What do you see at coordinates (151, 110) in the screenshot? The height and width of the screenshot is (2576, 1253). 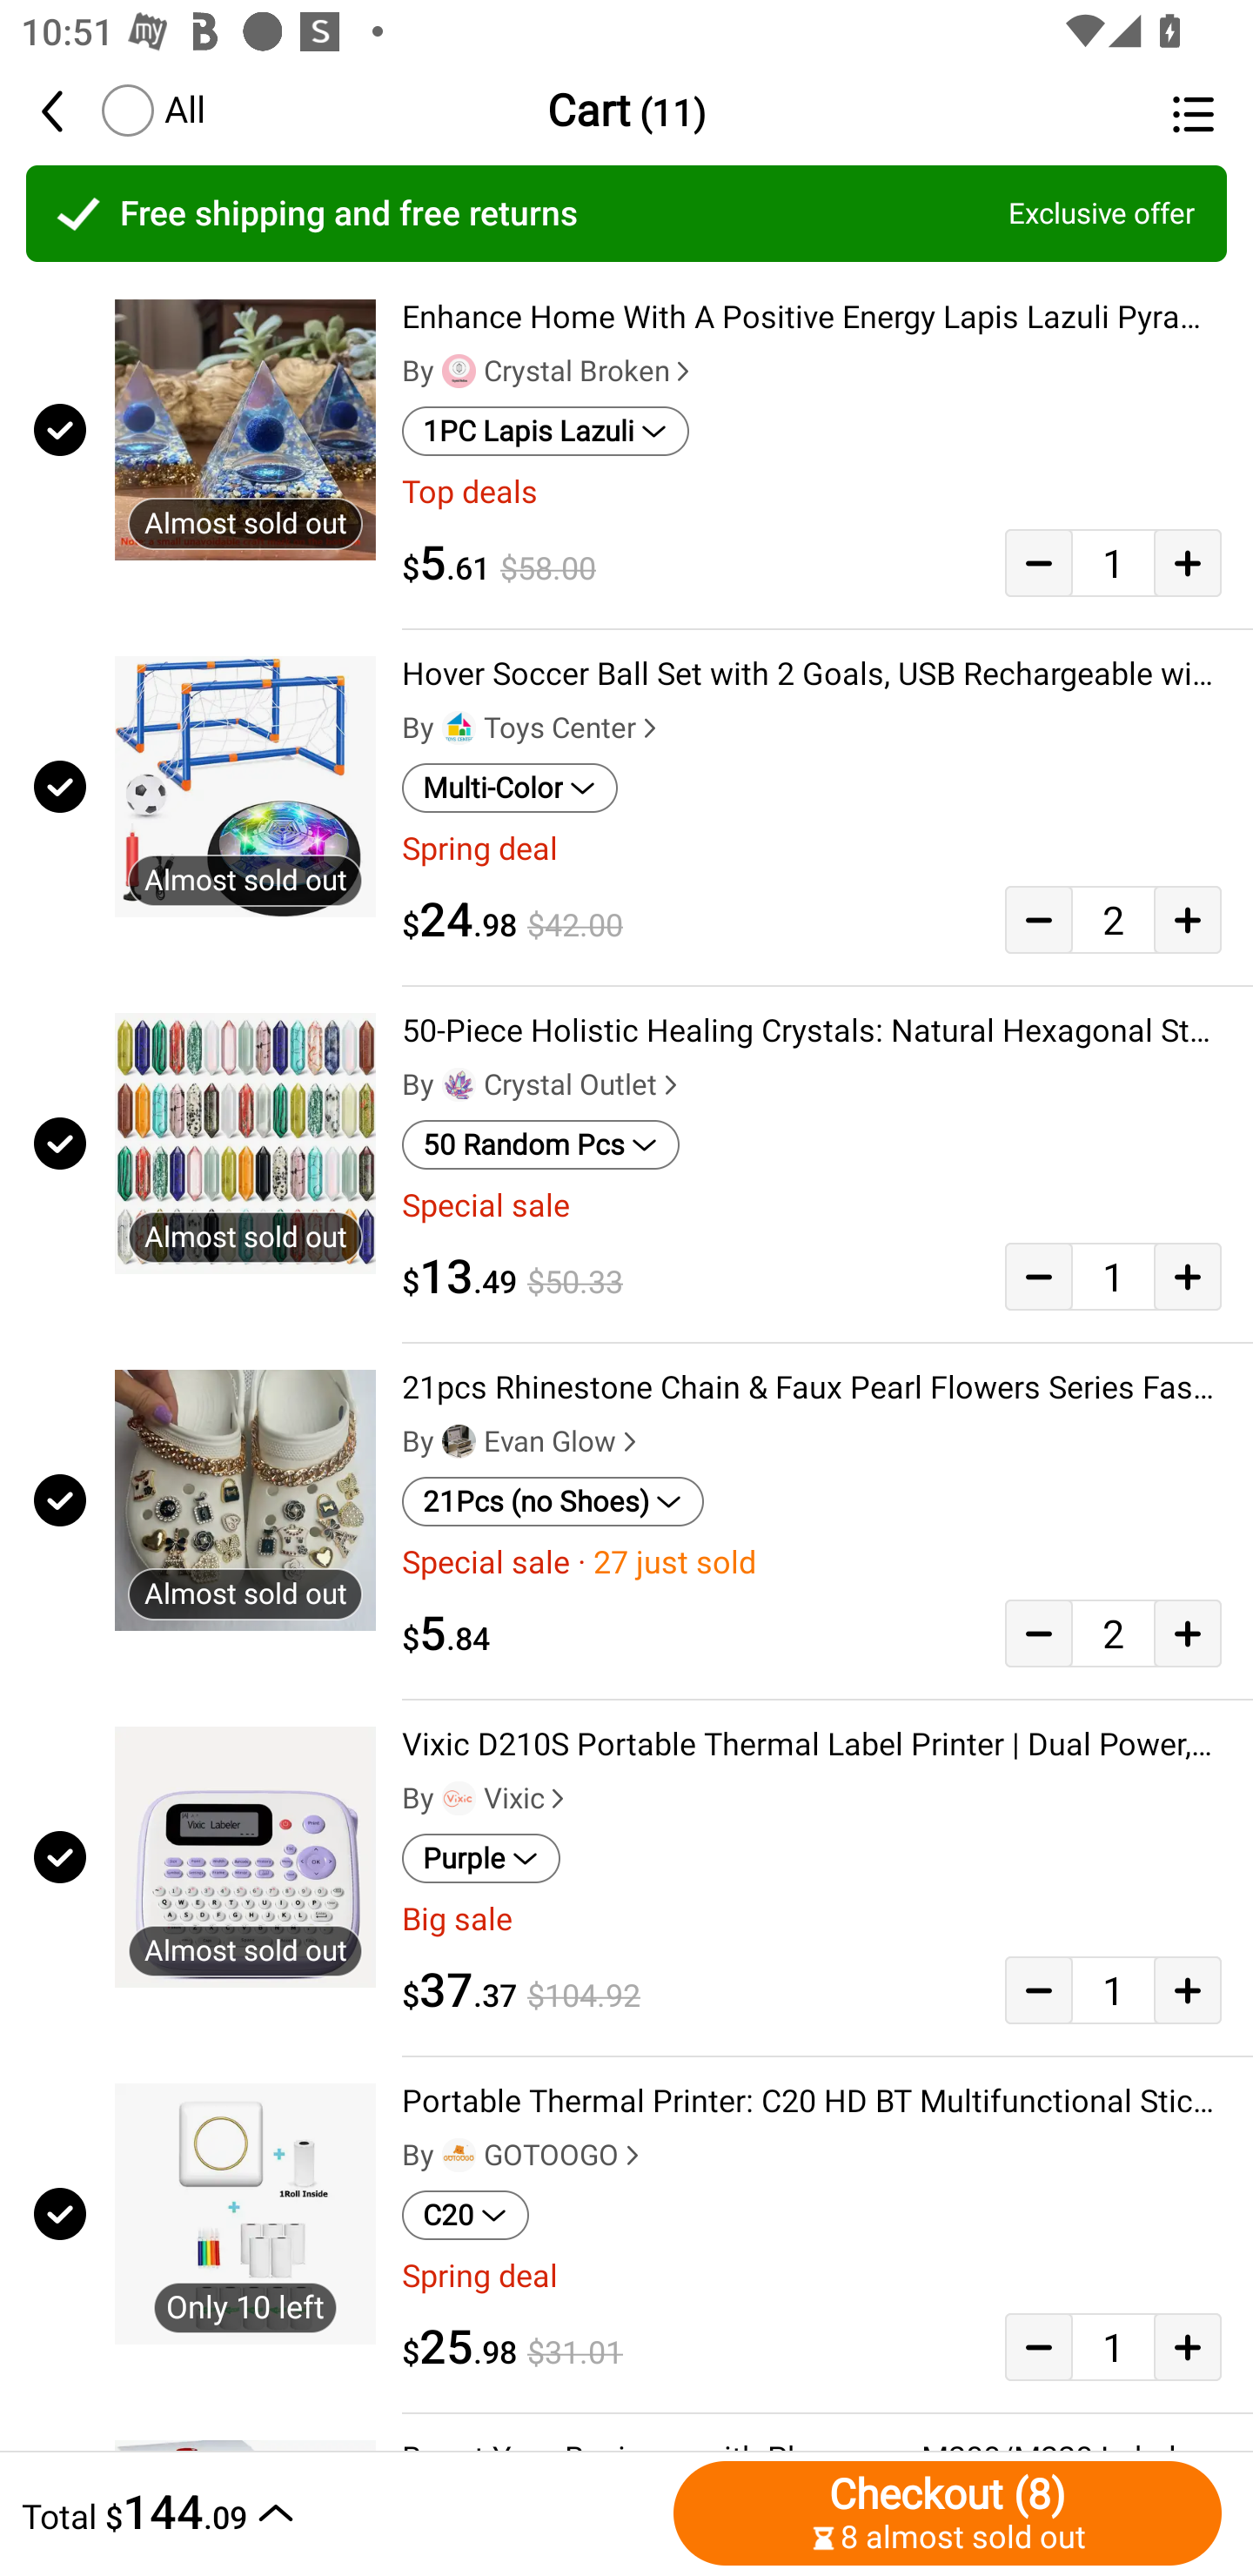 I see `Select all tick button All` at bounding box center [151, 110].